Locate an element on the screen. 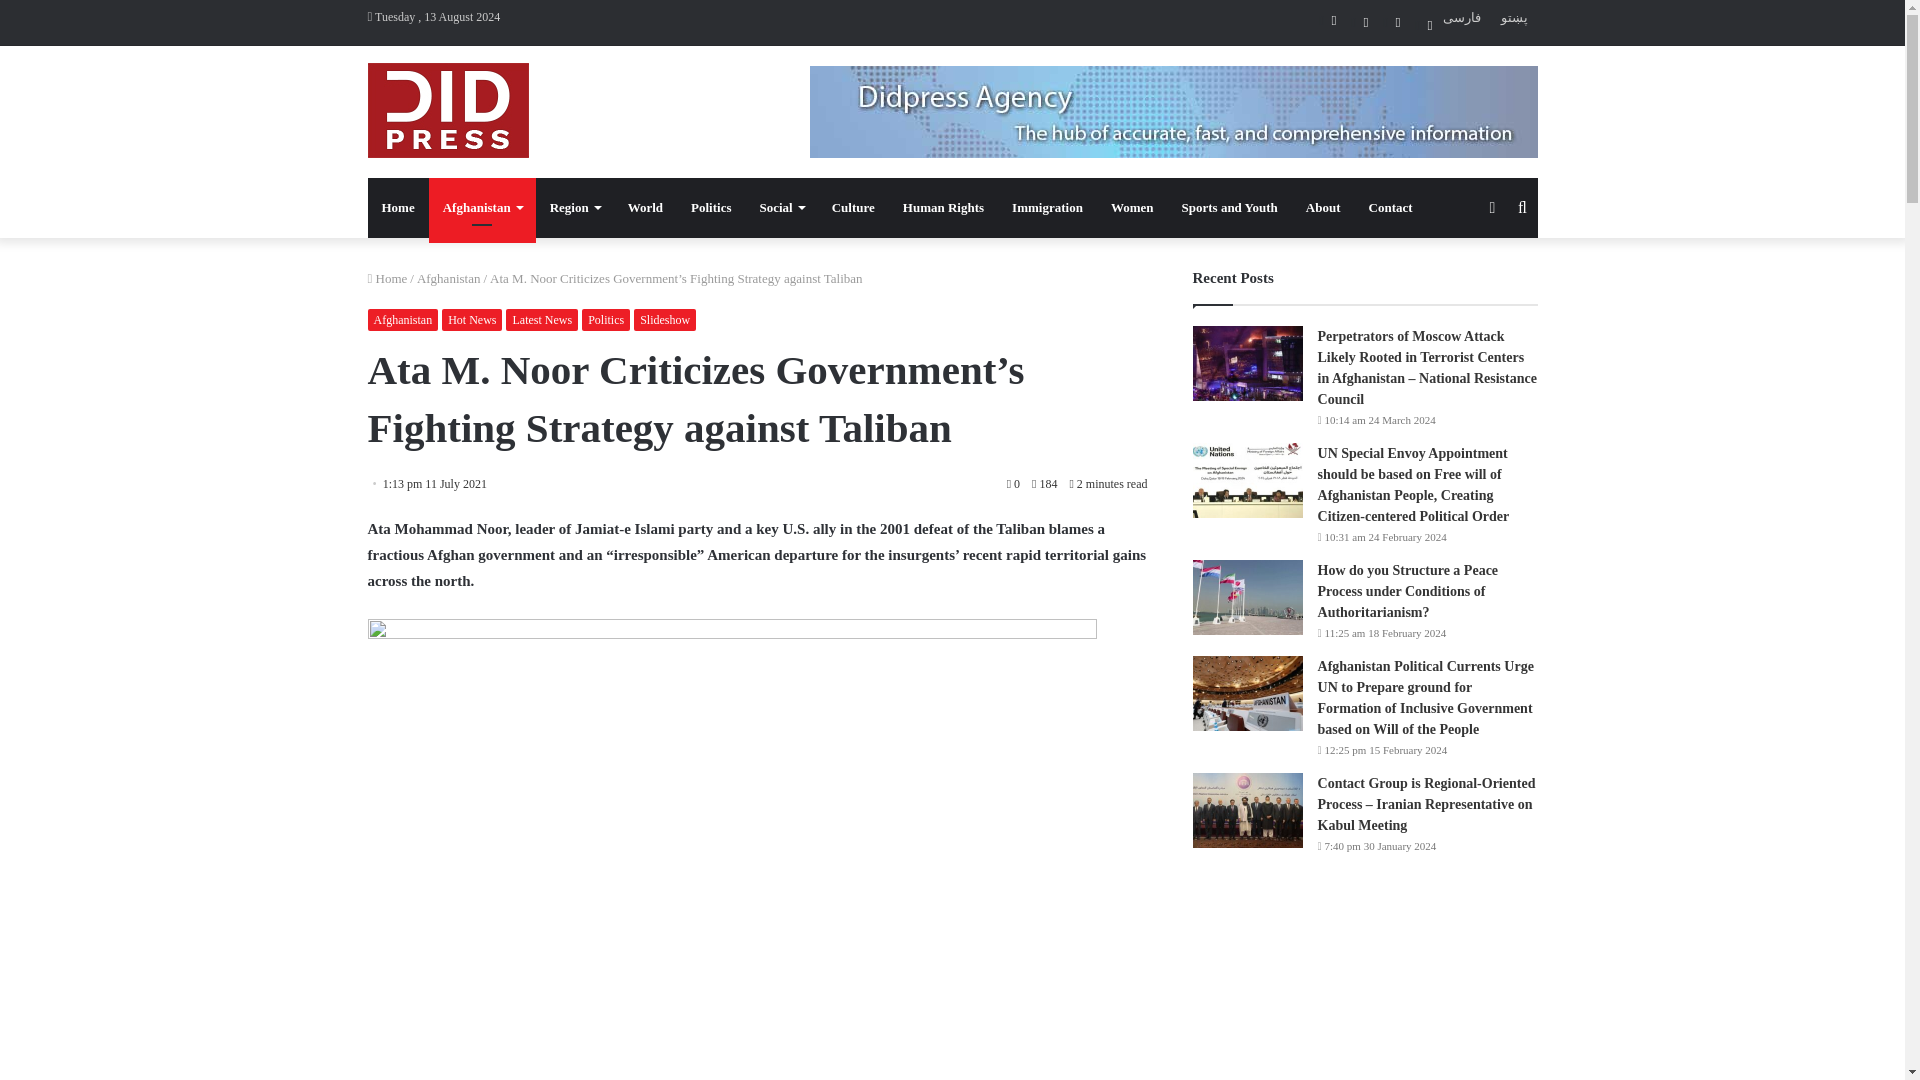 The image size is (1920, 1080). Sports and Youth is located at coordinates (1230, 208).